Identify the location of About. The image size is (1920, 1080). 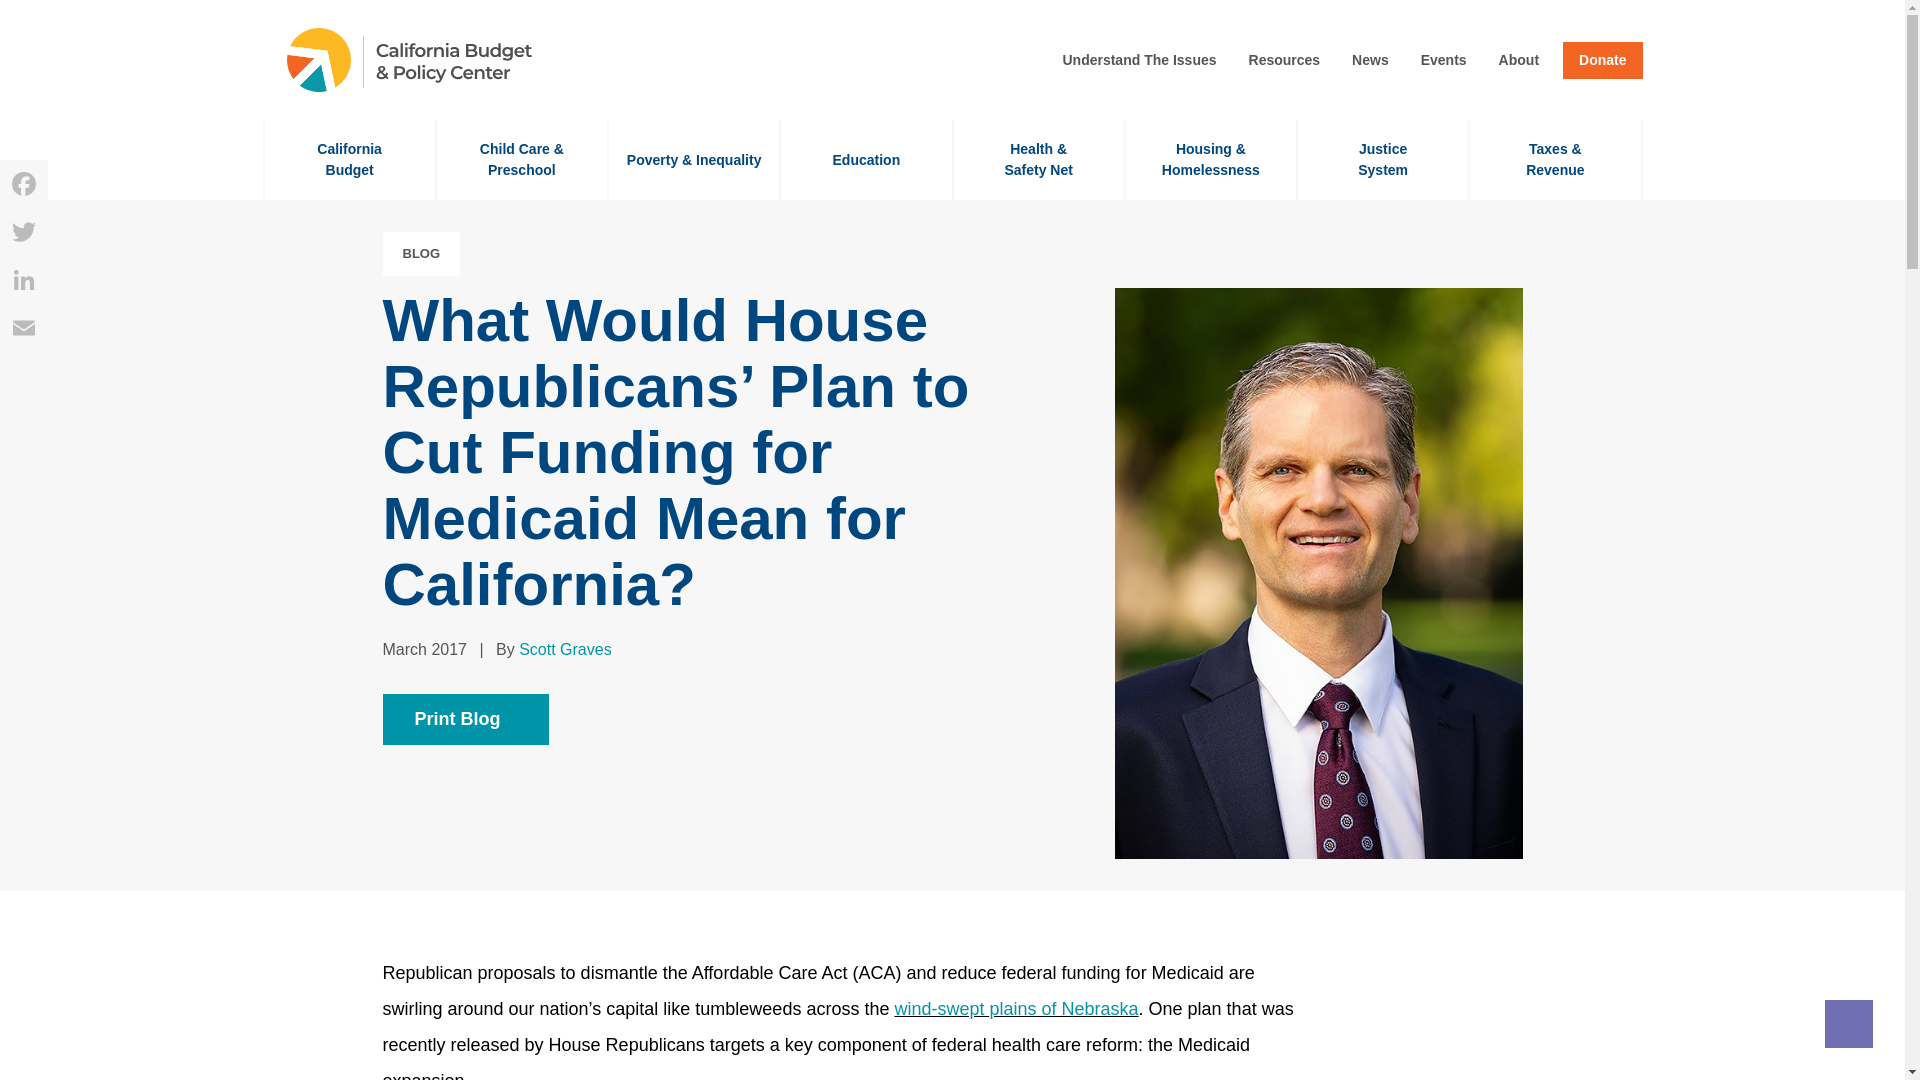
(1519, 60).